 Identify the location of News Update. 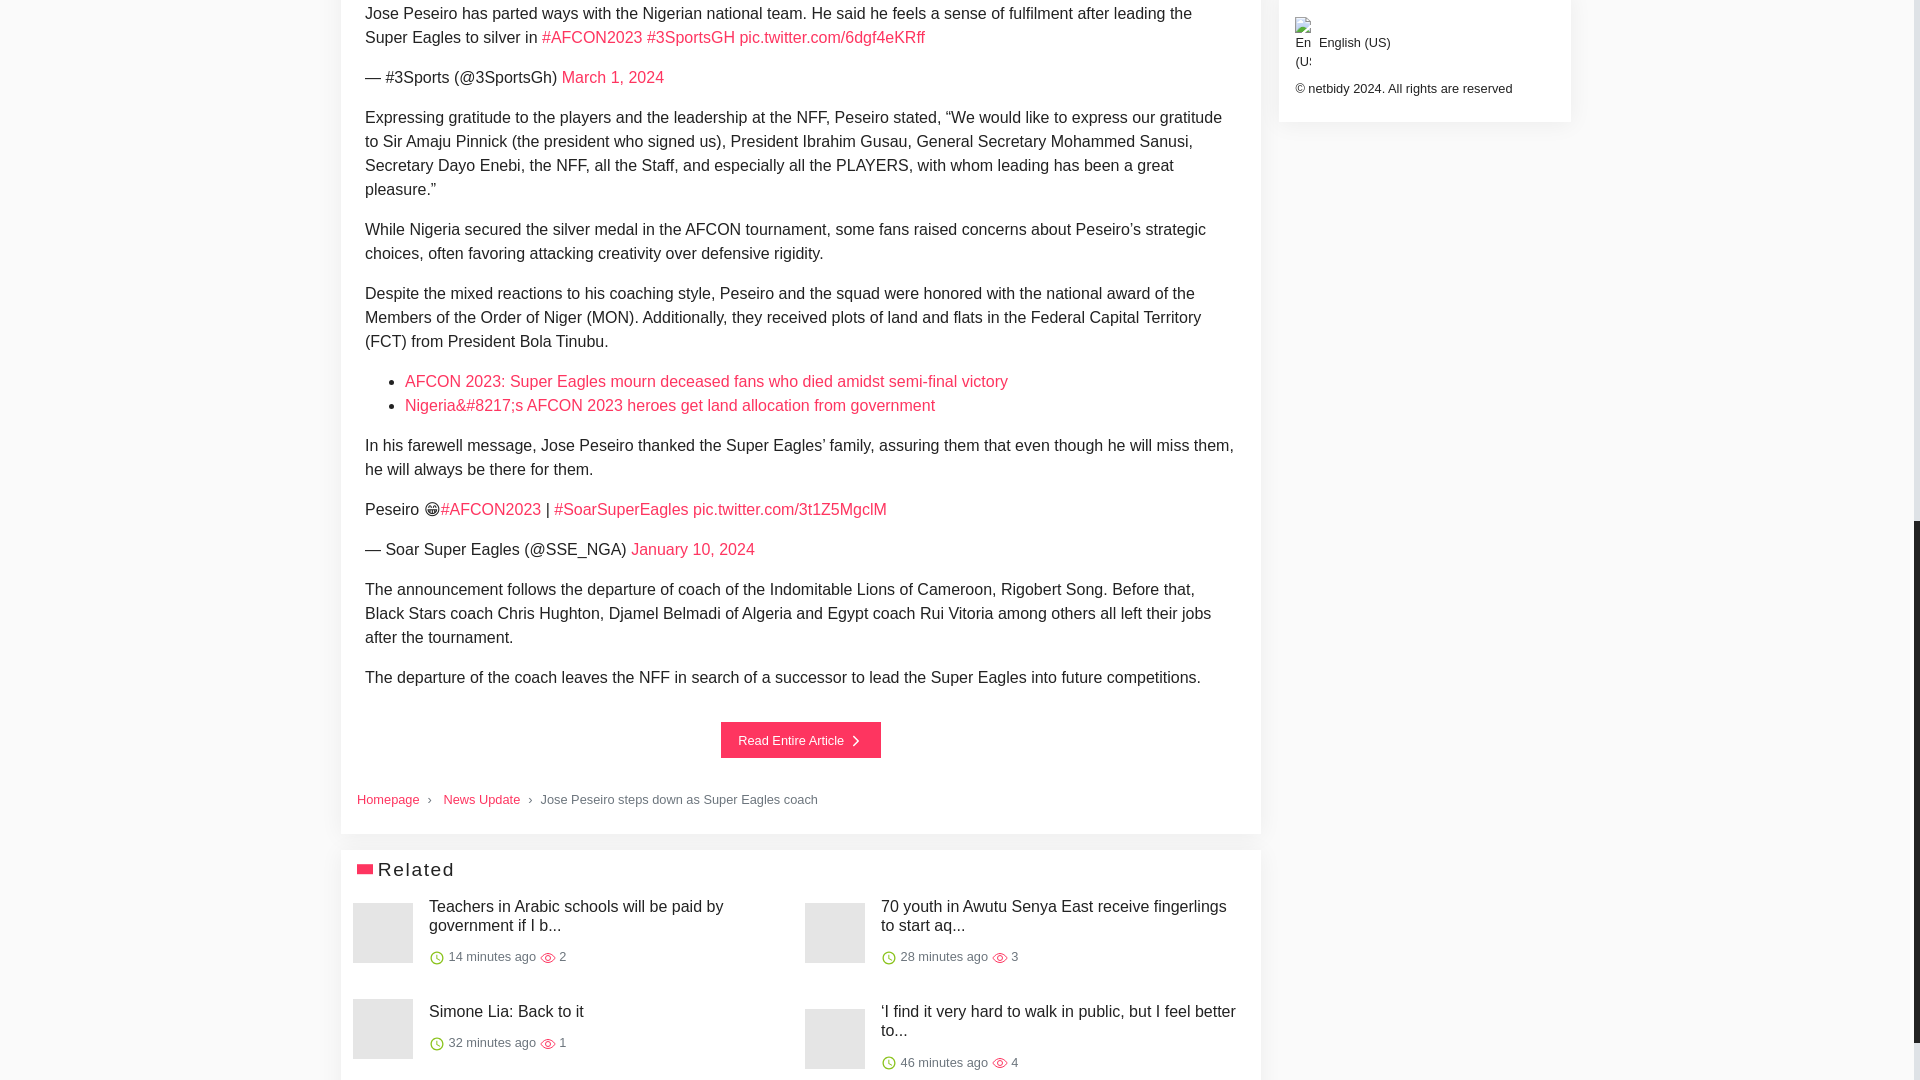
(482, 798).